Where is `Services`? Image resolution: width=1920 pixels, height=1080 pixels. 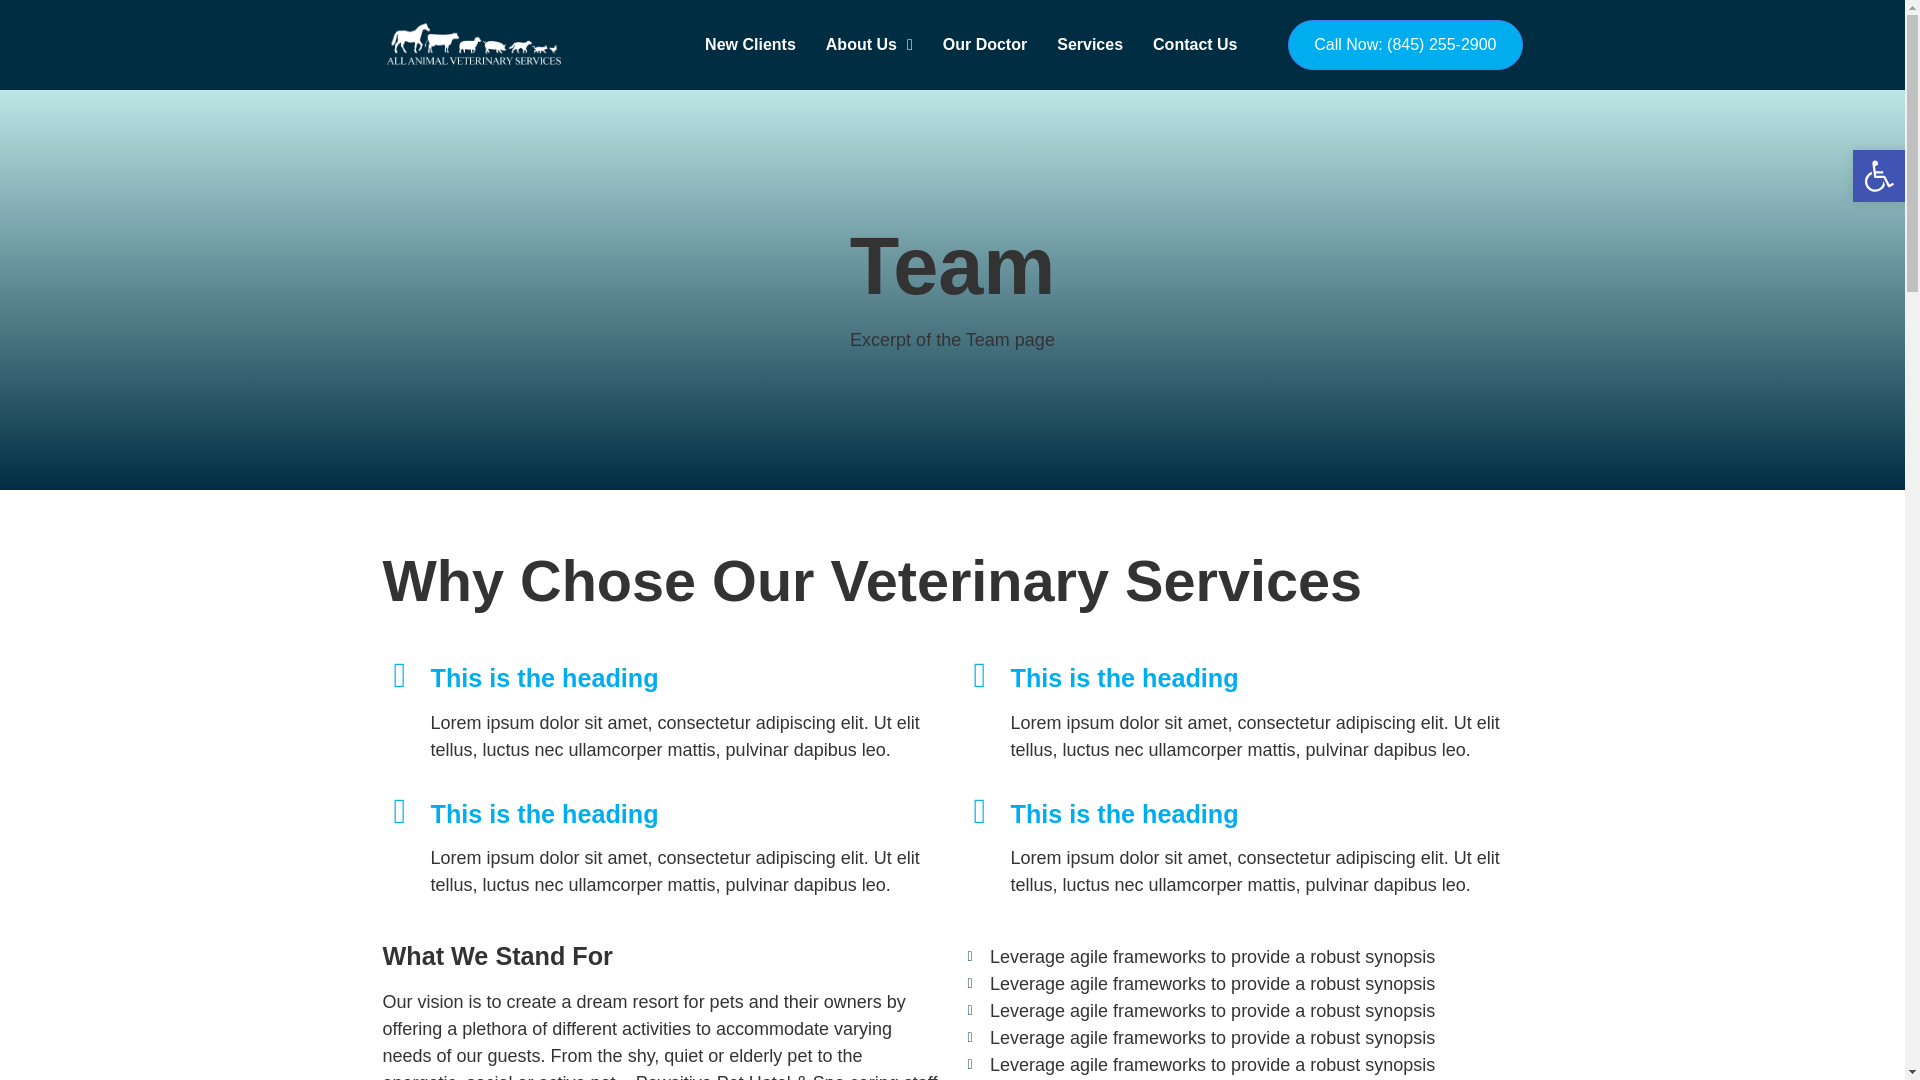
Services is located at coordinates (1090, 45).